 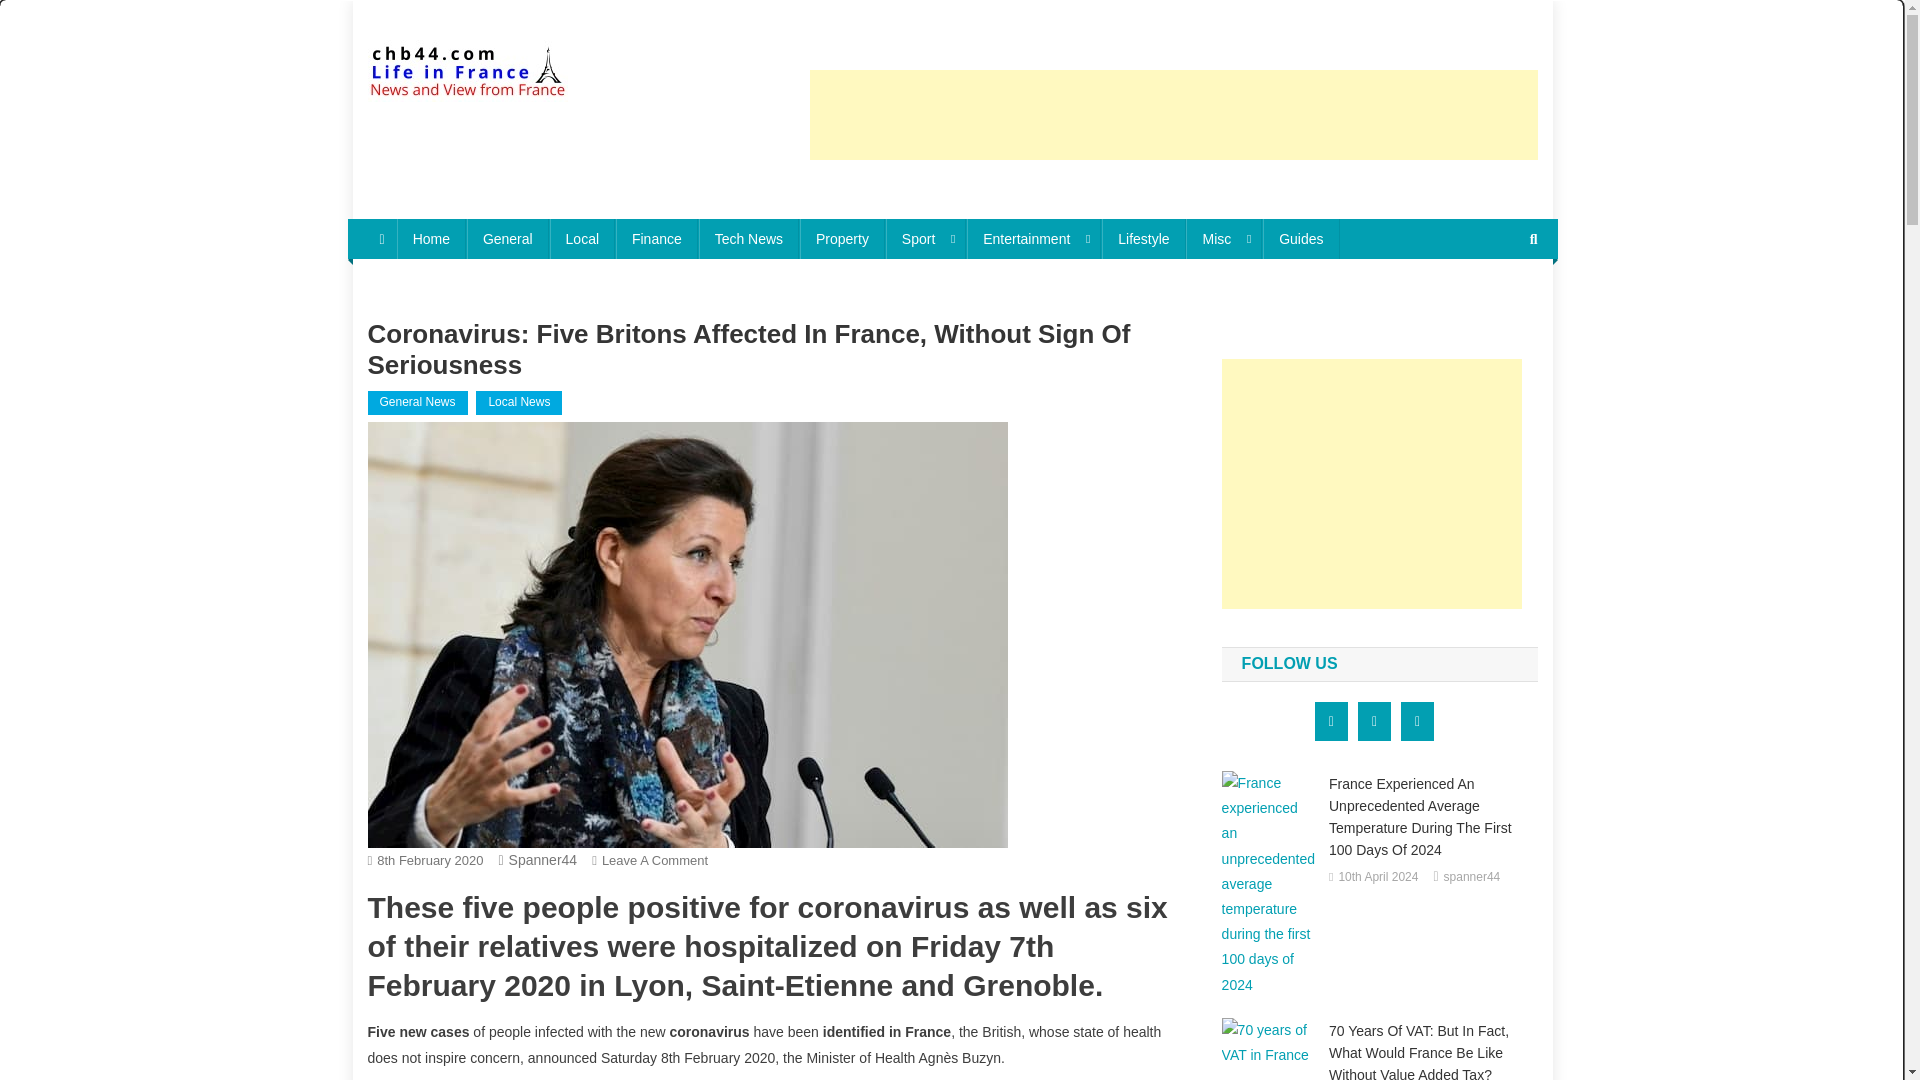 What do you see at coordinates (542, 860) in the screenshot?
I see `Spanner44` at bounding box center [542, 860].